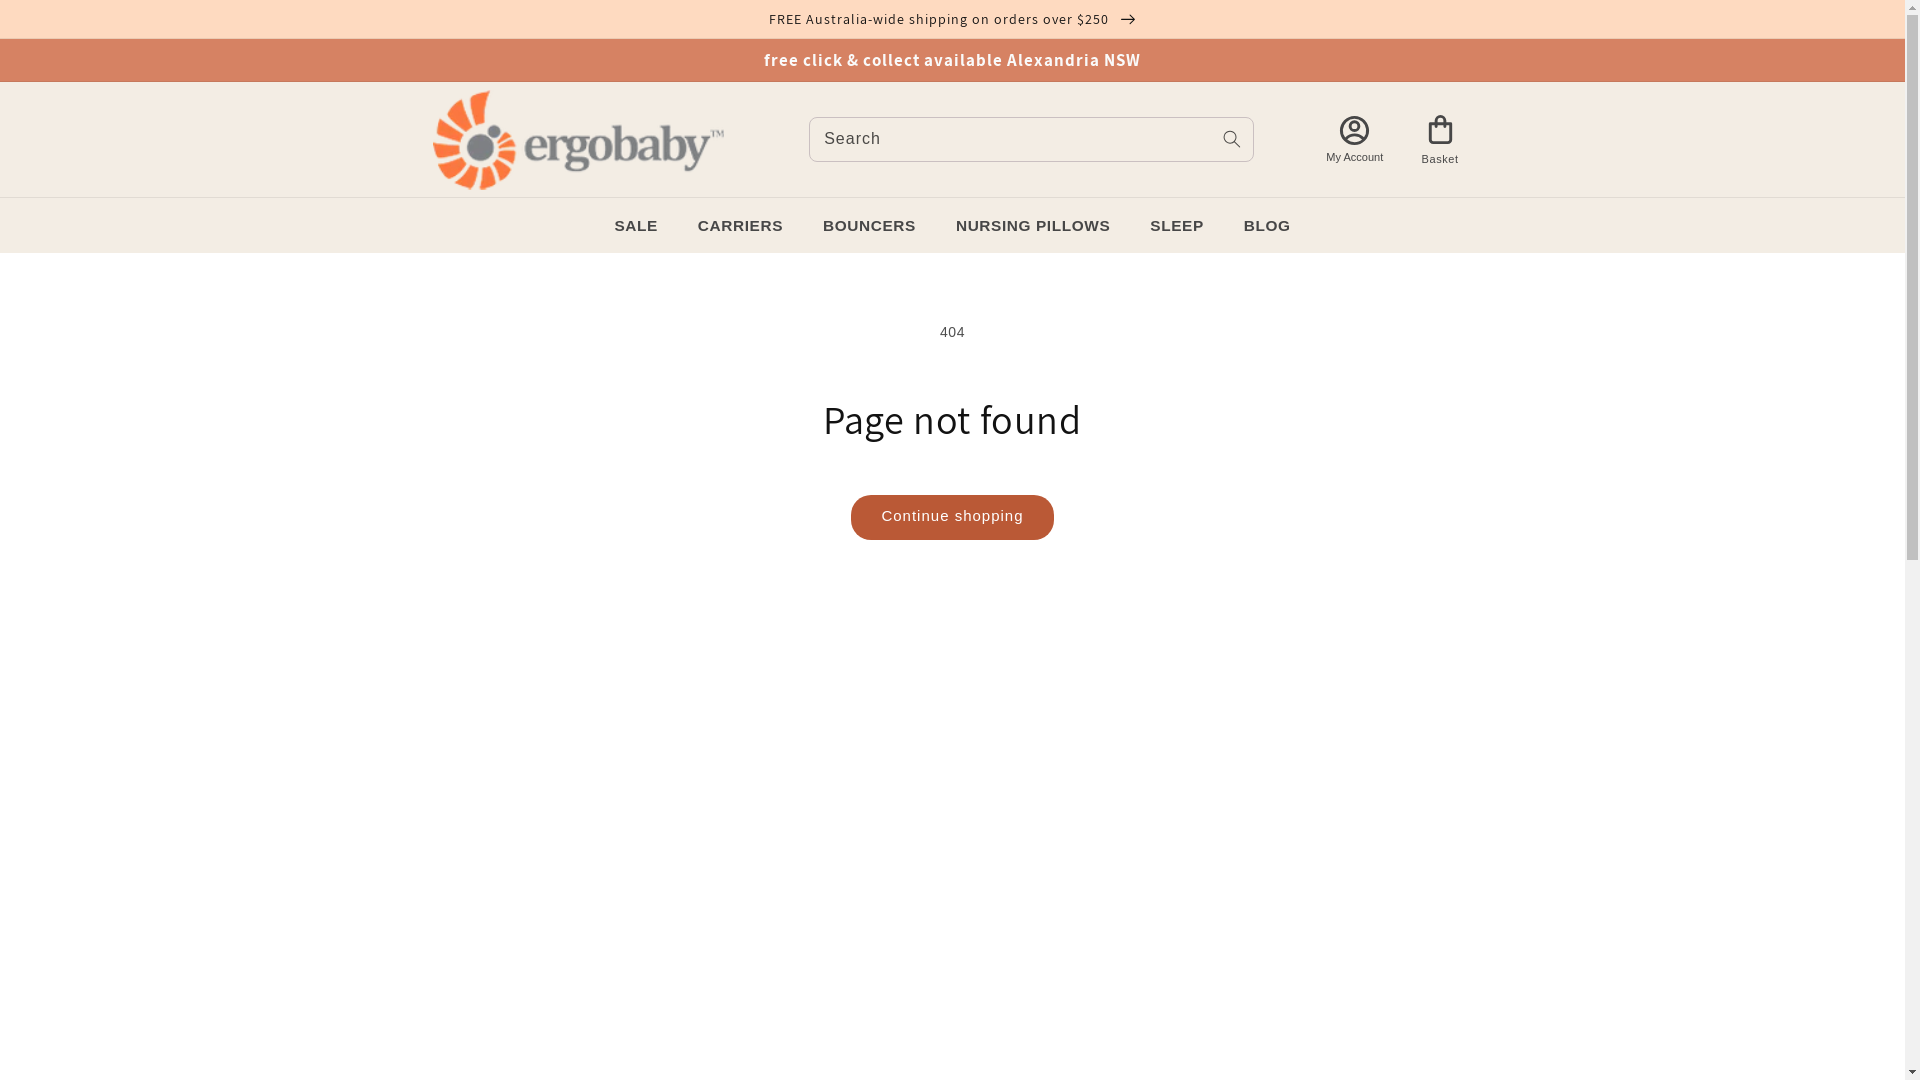  What do you see at coordinates (952, 518) in the screenshot?
I see `Continue shopping` at bounding box center [952, 518].